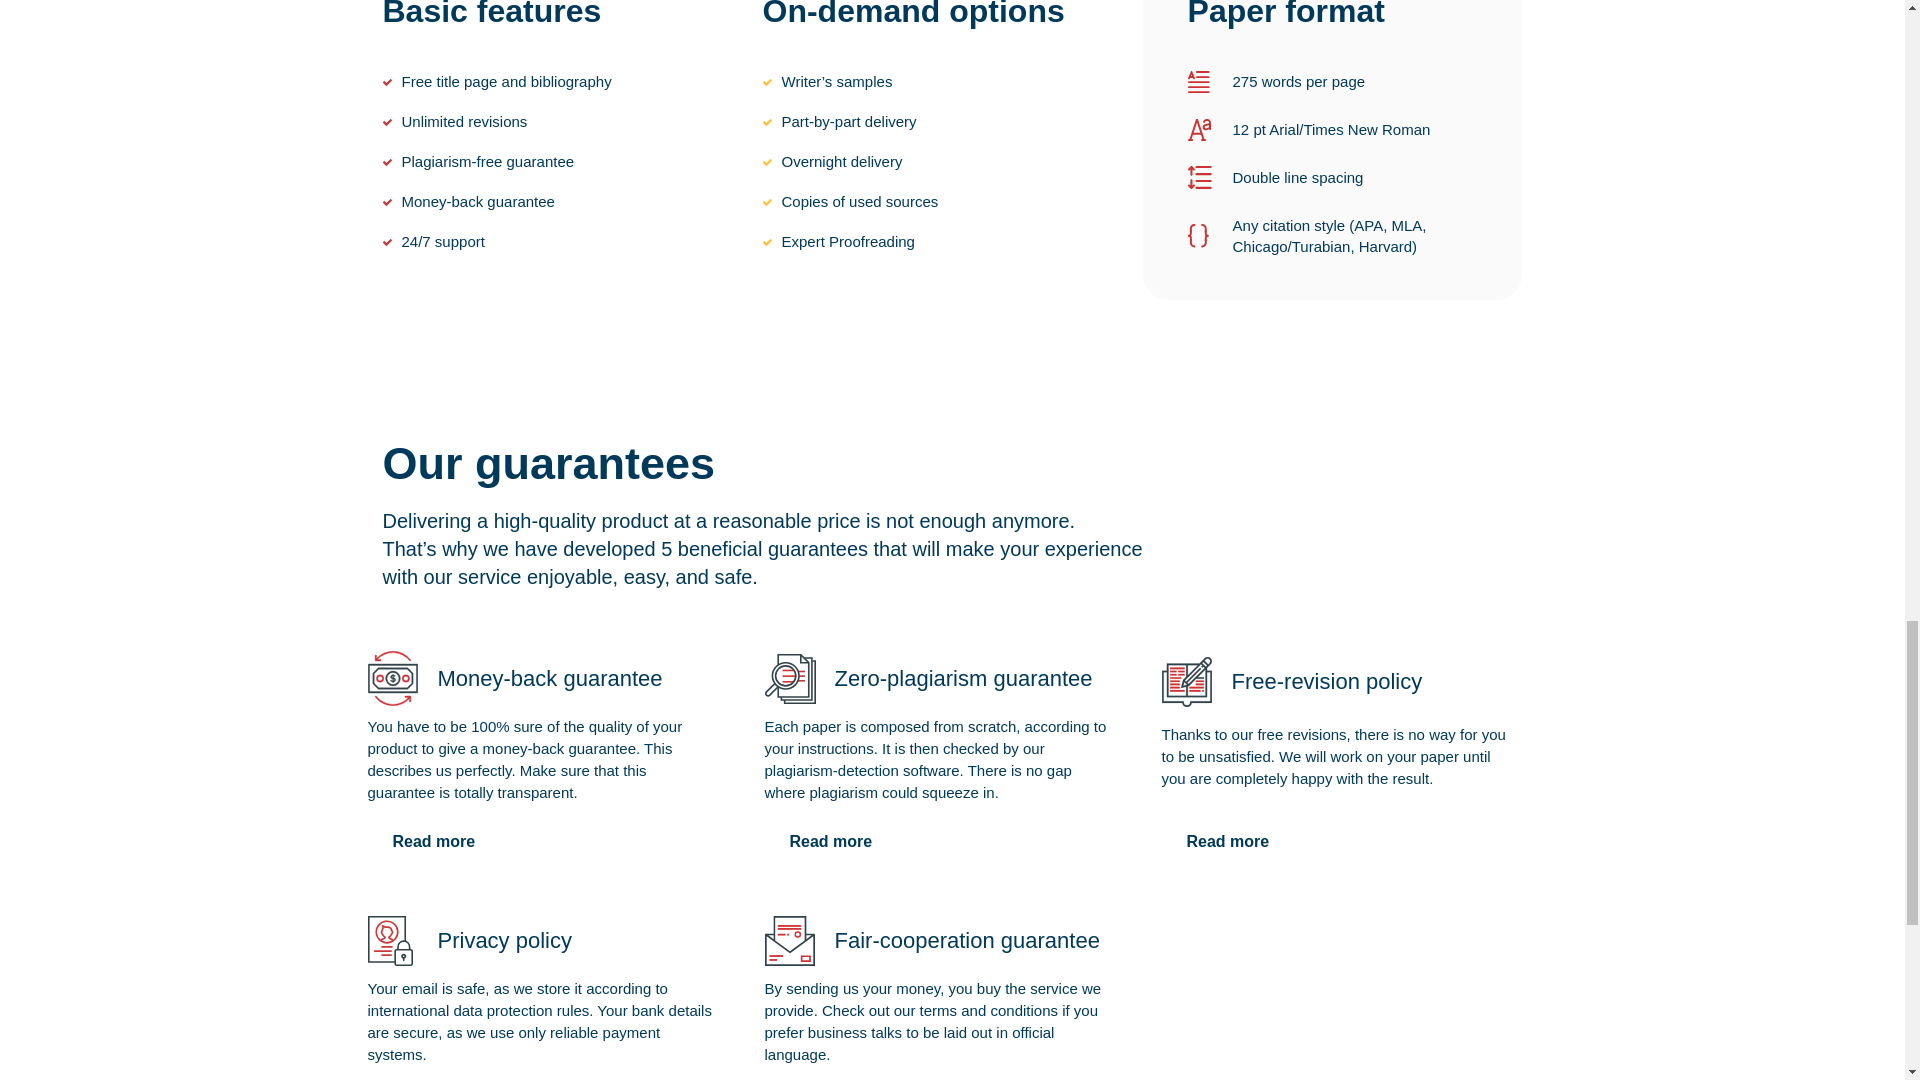 The image size is (1920, 1080). I want to click on Read more, so click(1228, 841).